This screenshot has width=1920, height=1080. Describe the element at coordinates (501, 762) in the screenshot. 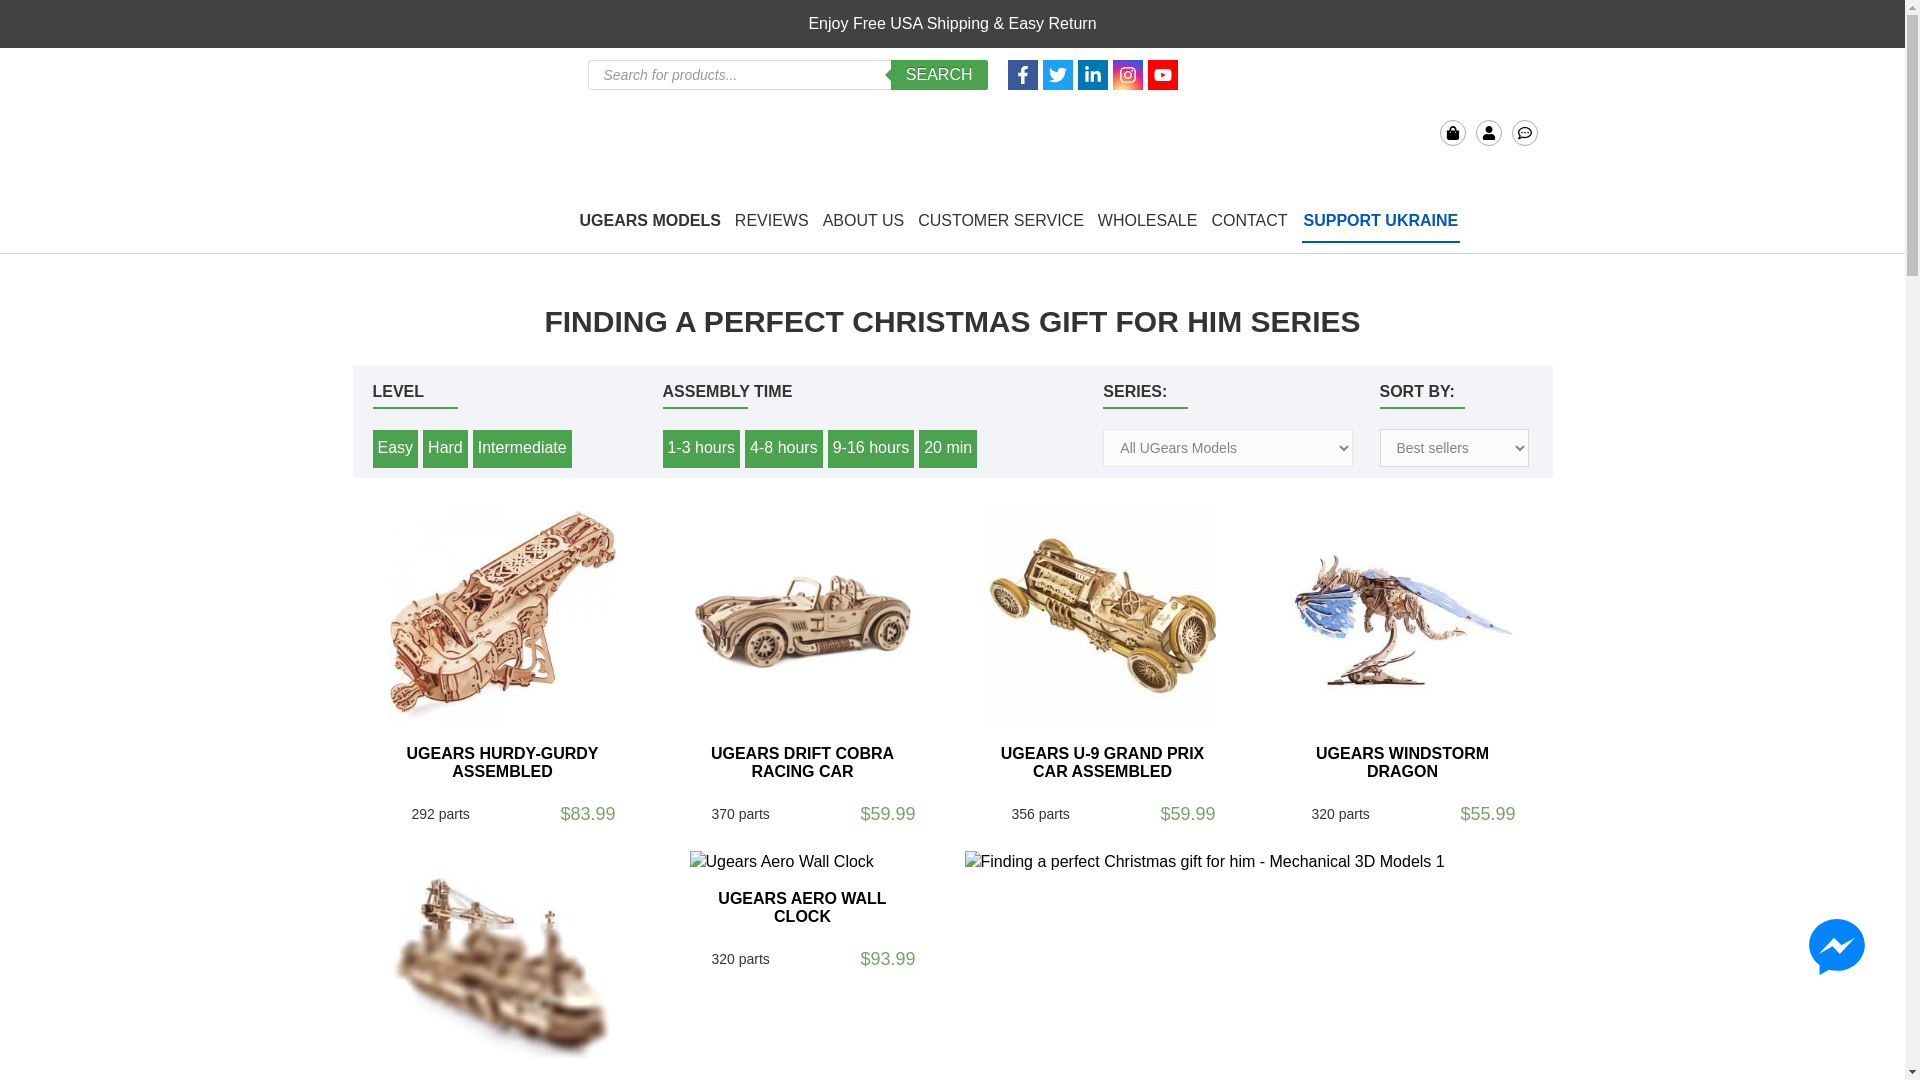

I see `UGEARS HURDY-GURDY ASSEMBLED` at that location.